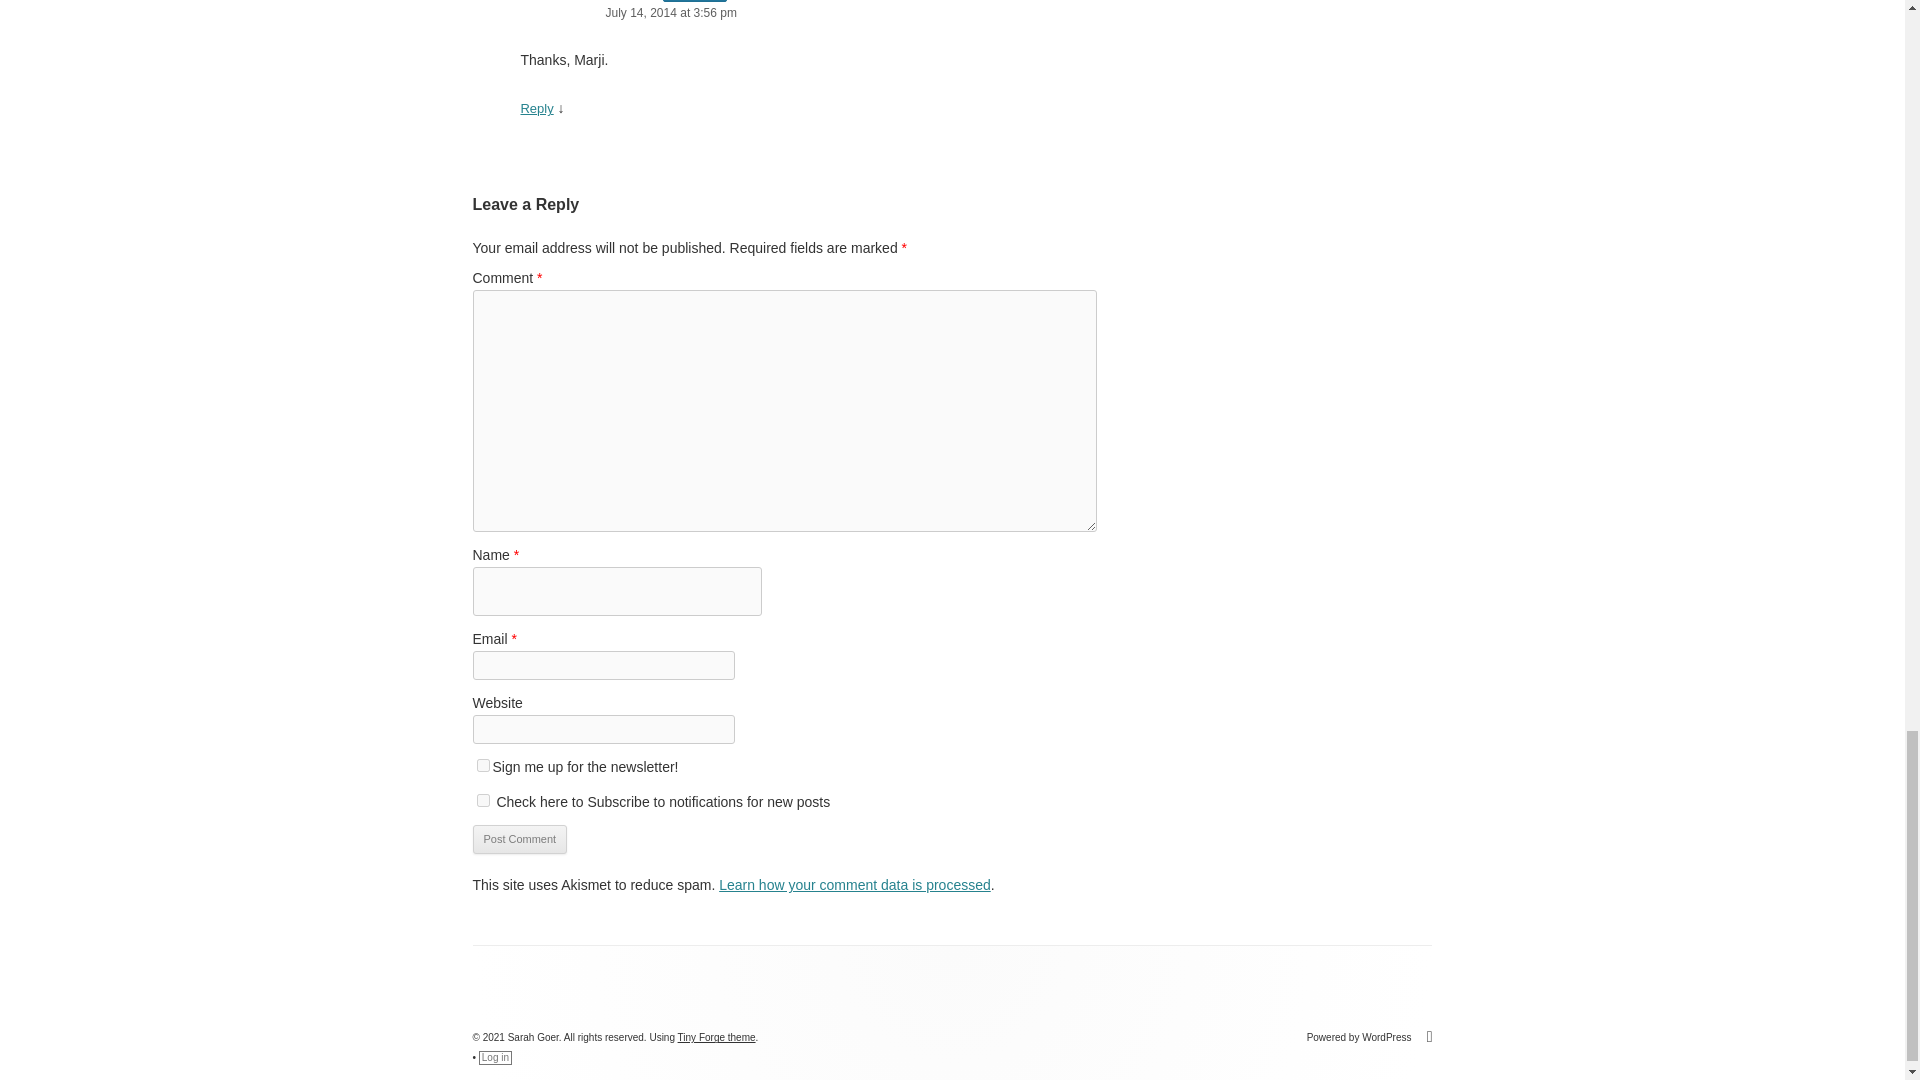  I want to click on 1, so click(482, 766).